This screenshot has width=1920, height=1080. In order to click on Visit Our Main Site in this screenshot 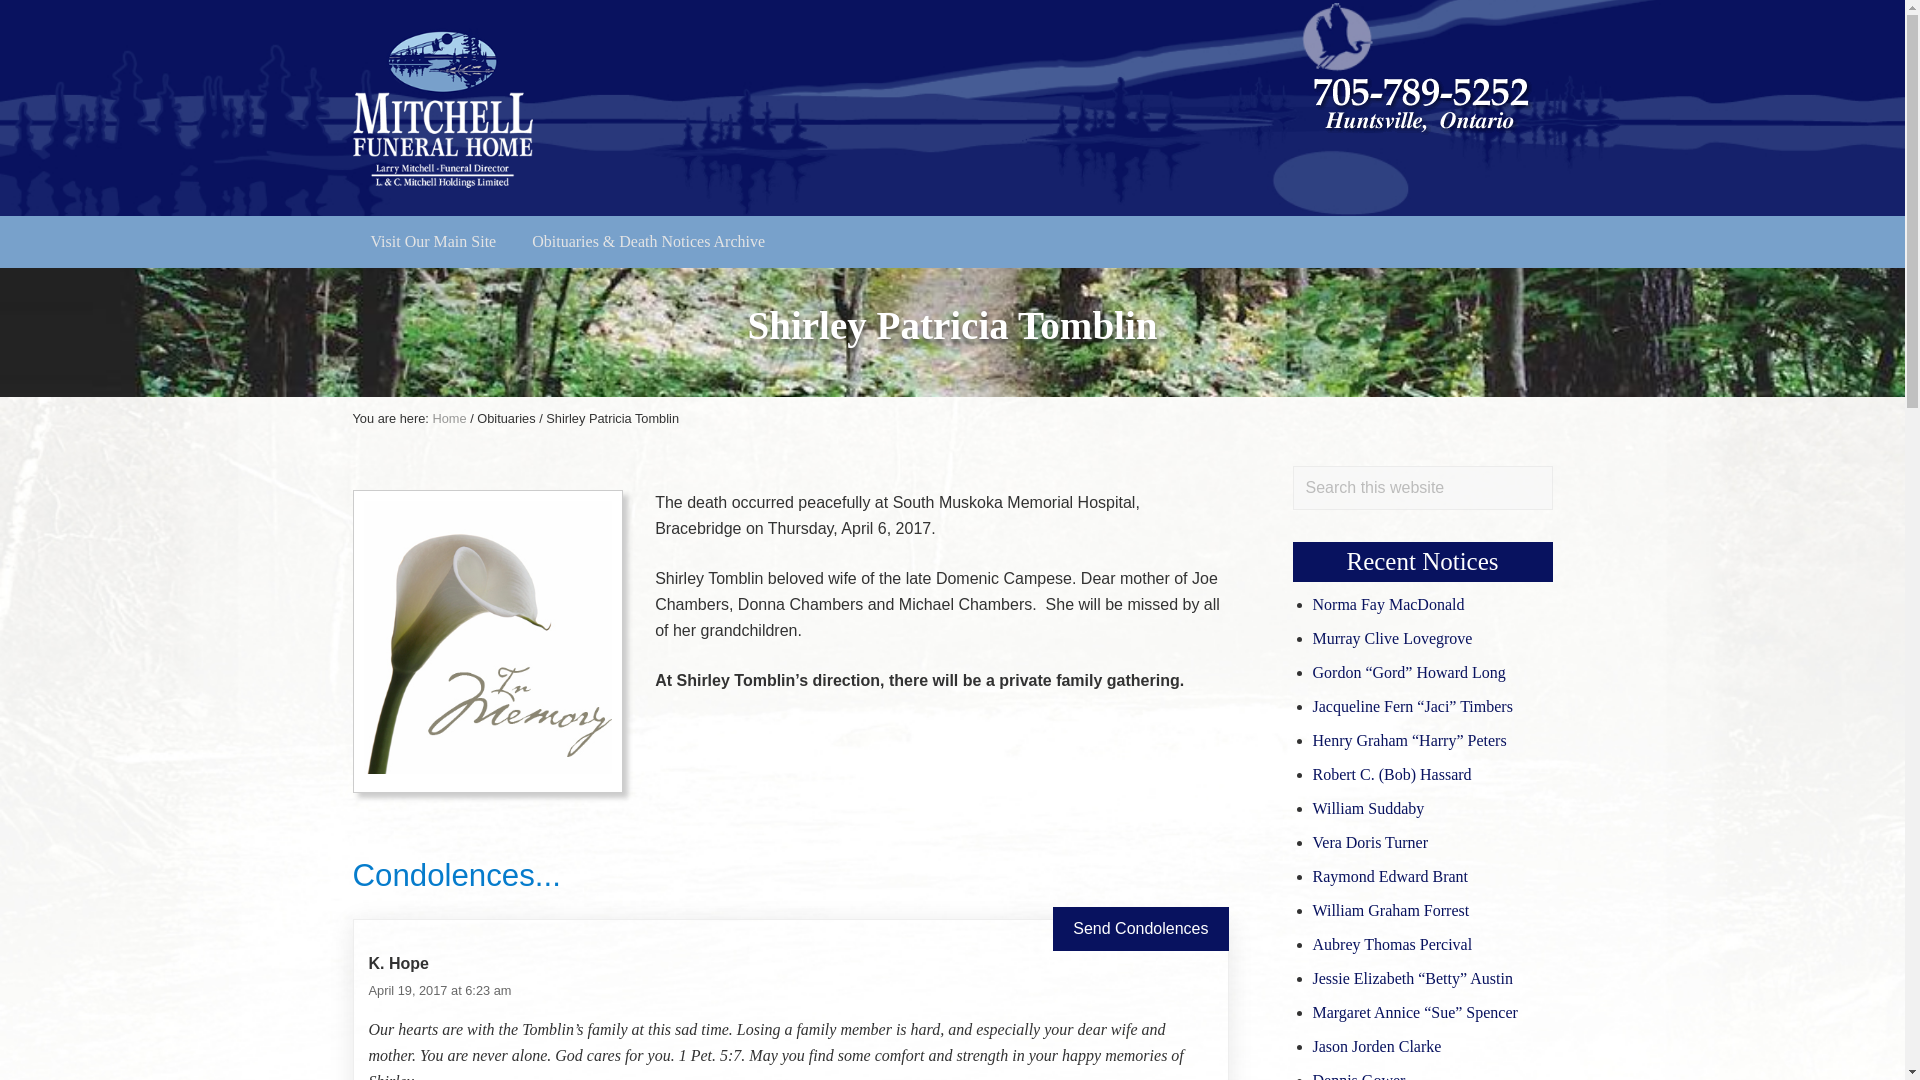, I will do `click(432, 242)`.